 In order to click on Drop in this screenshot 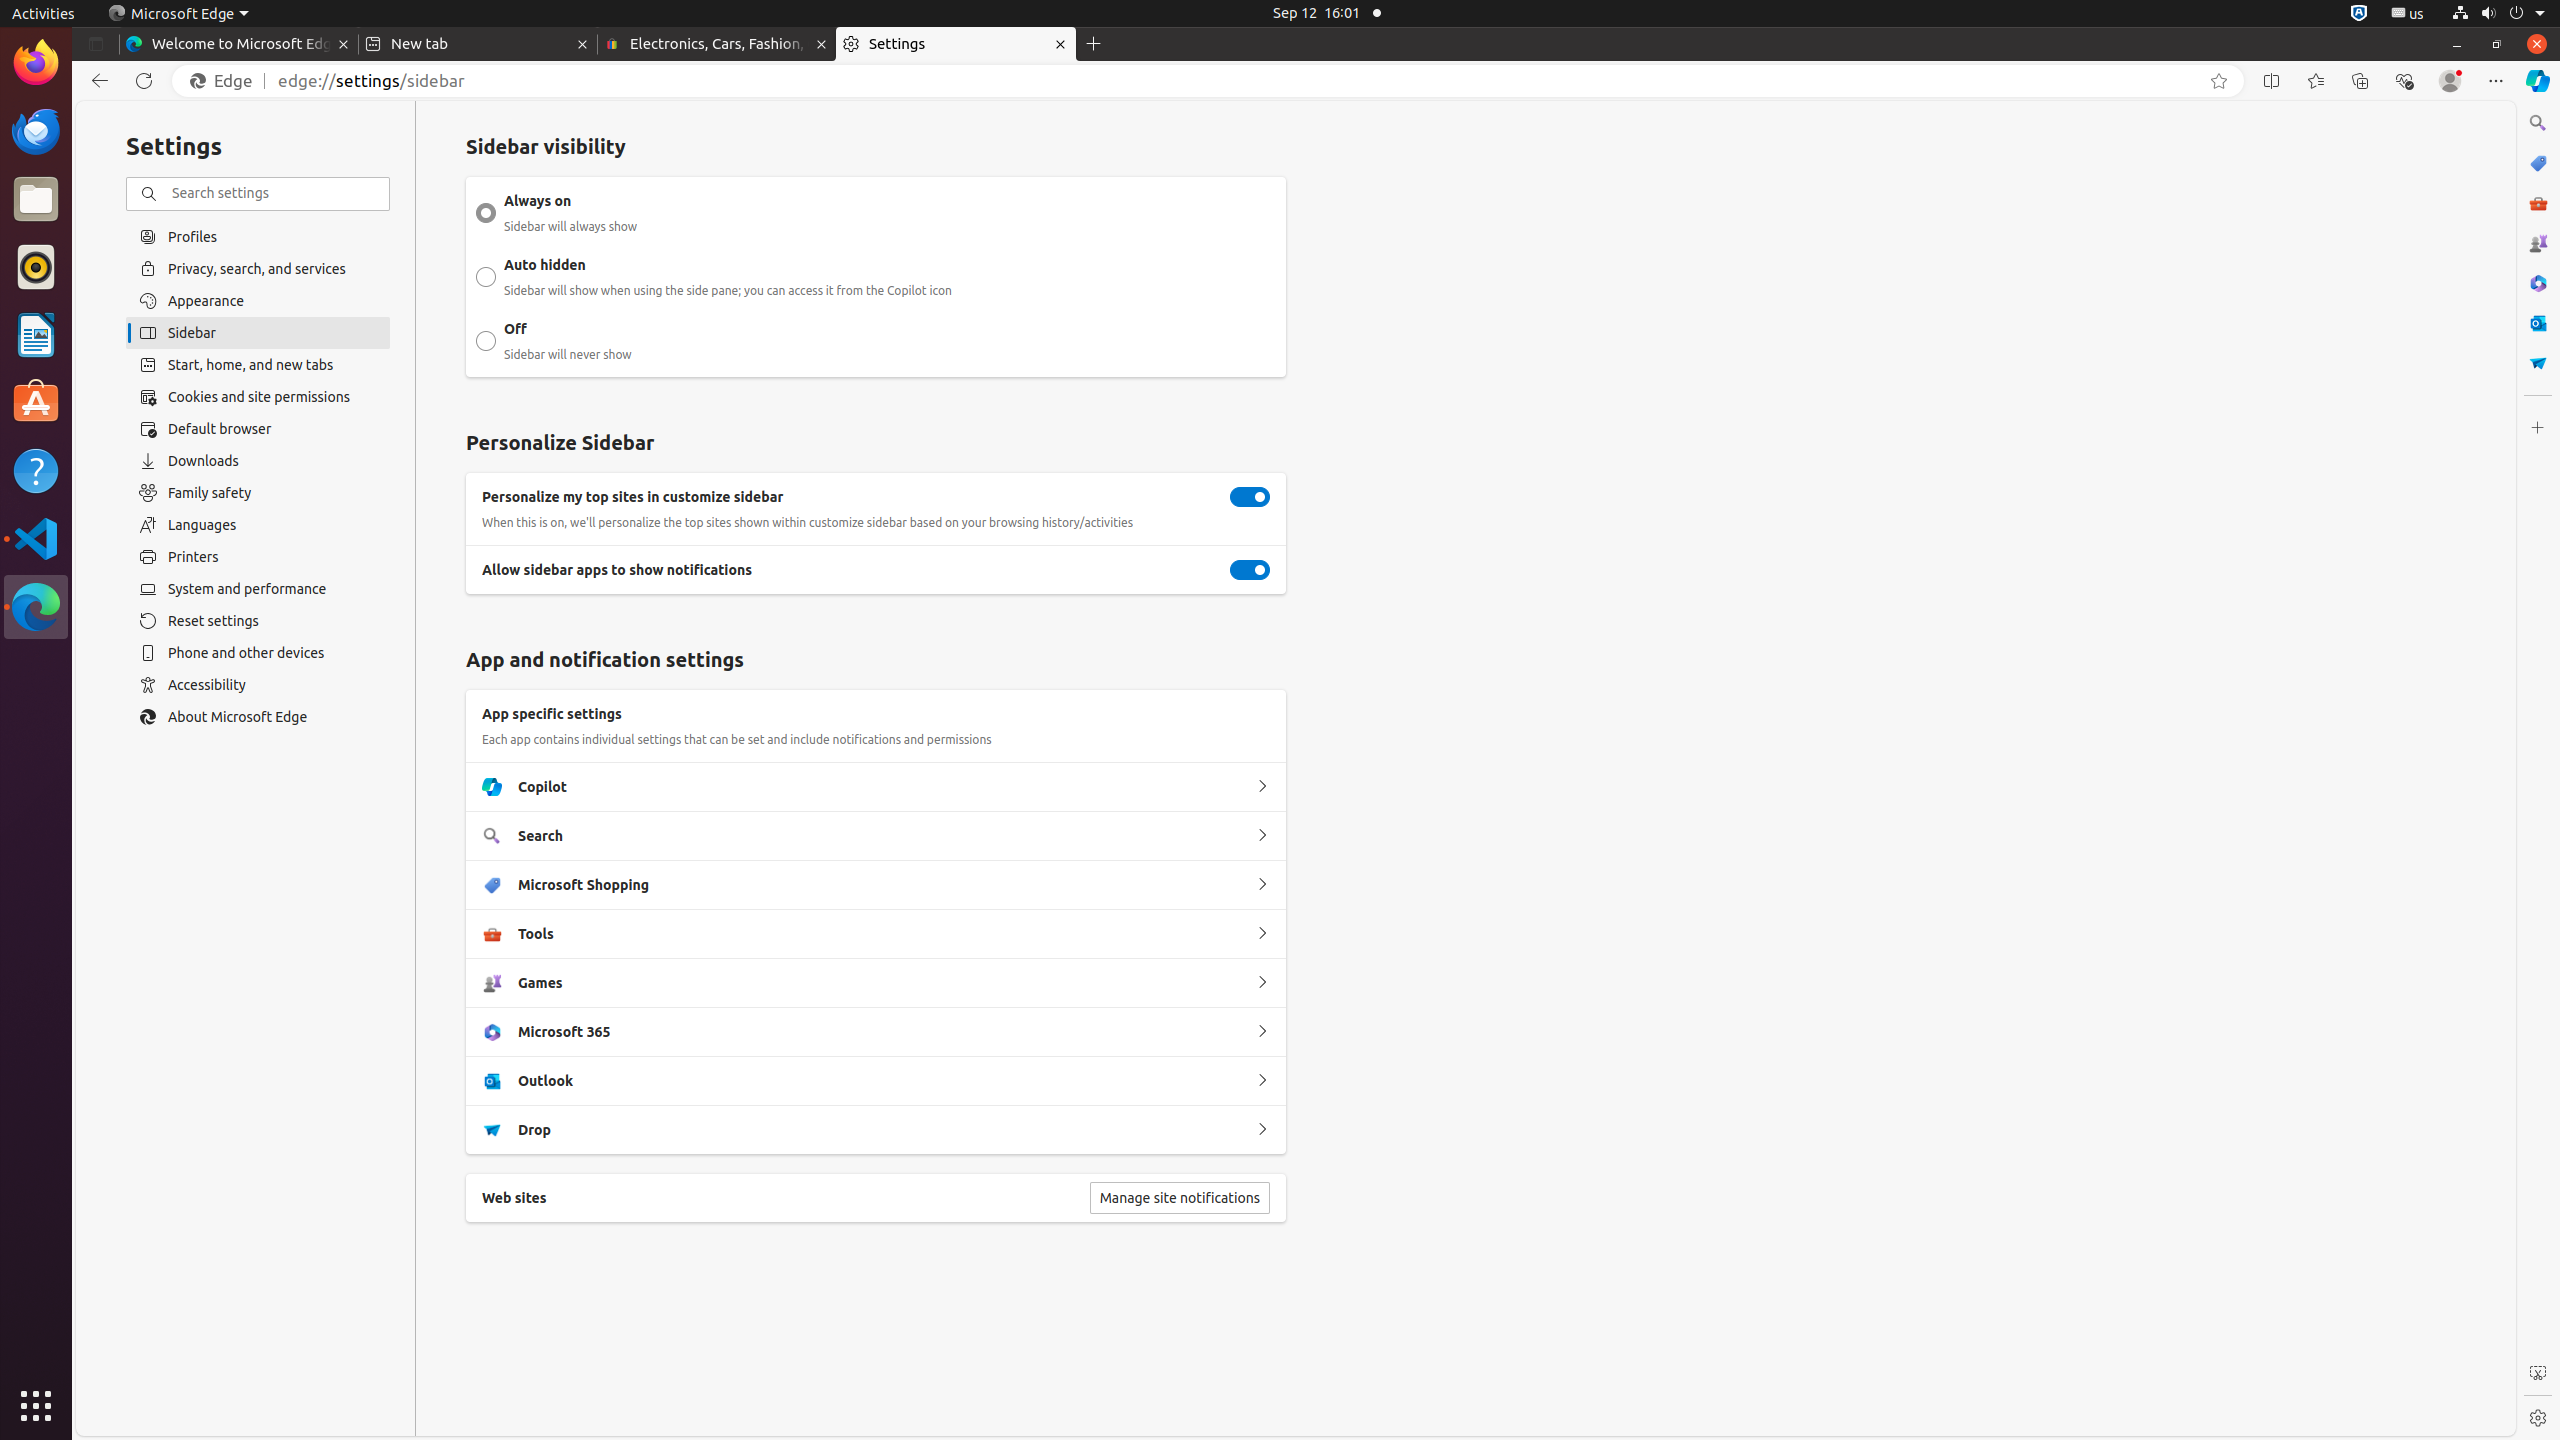, I will do `click(1262, 1130)`.